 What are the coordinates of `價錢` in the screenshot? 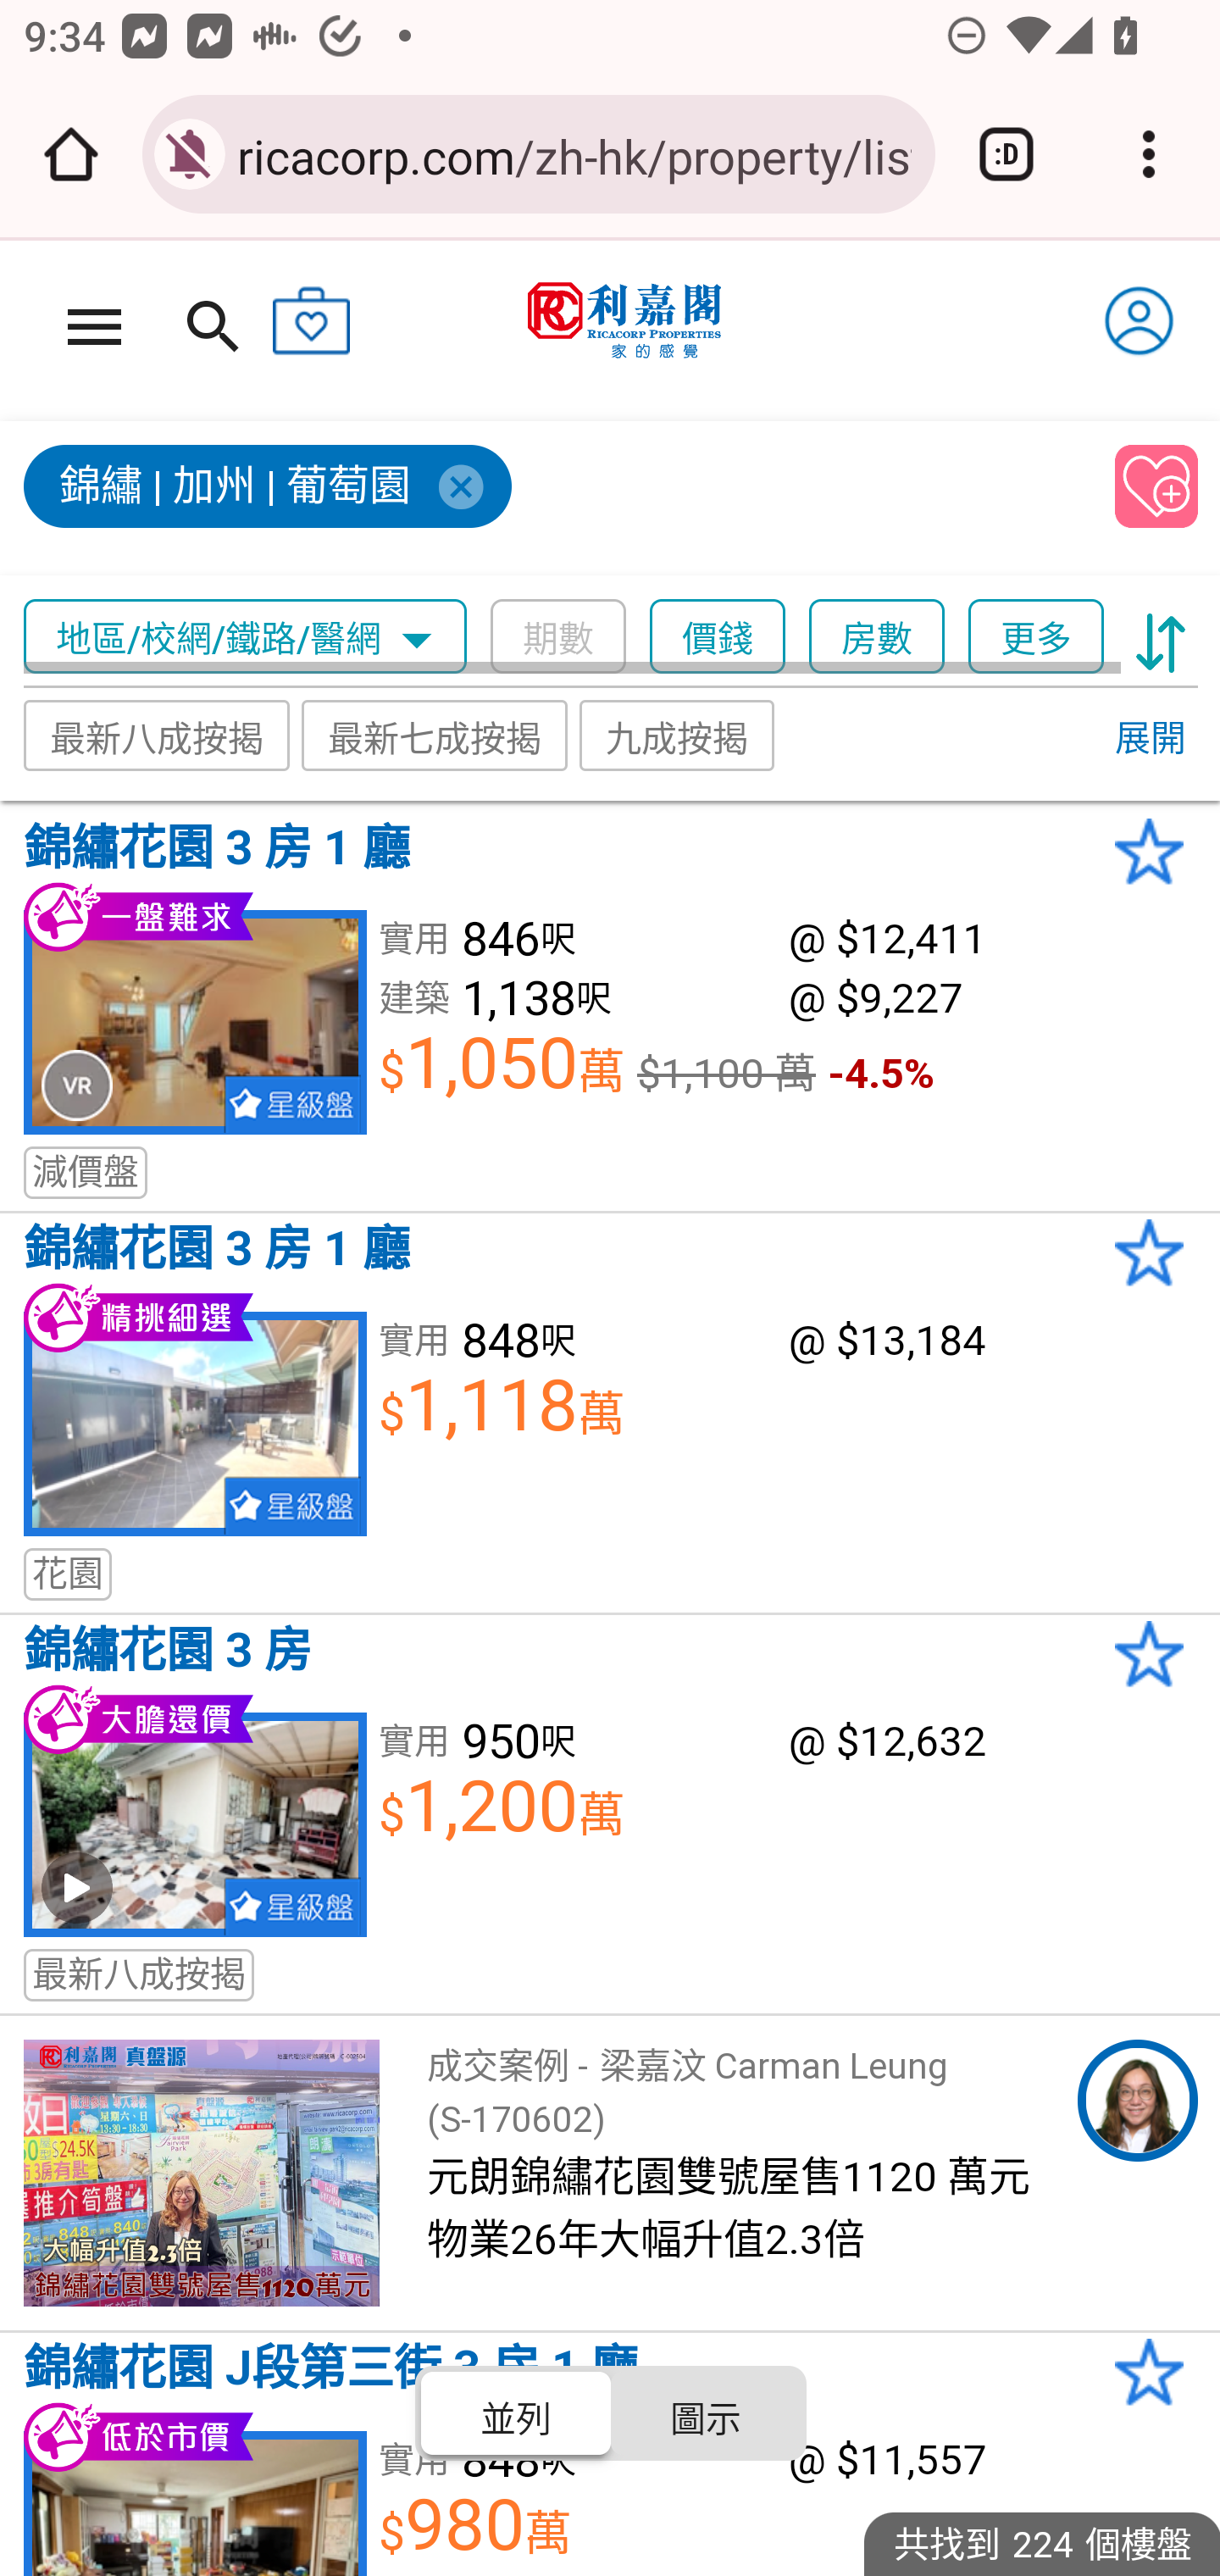 It's located at (717, 637).